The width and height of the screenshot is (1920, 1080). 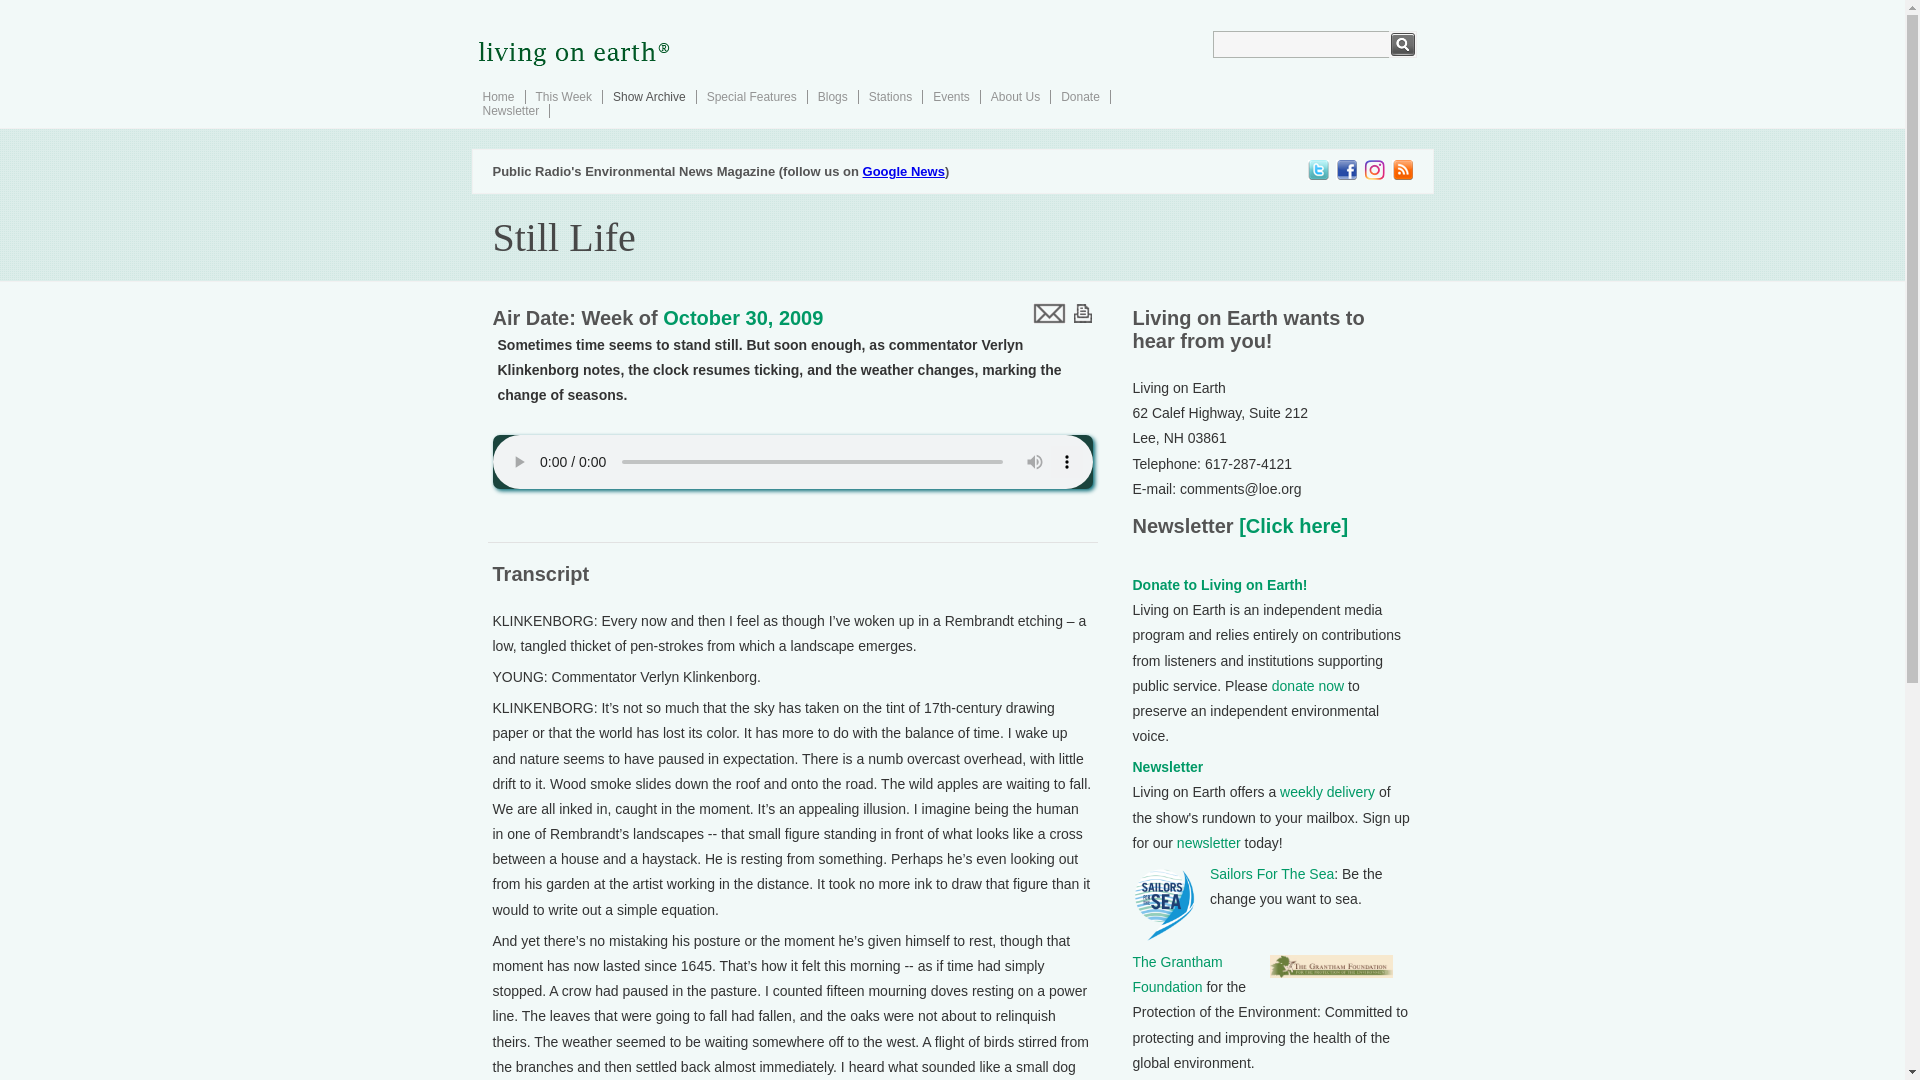 What do you see at coordinates (1047, 312) in the screenshot?
I see `email` at bounding box center [1047, 312].